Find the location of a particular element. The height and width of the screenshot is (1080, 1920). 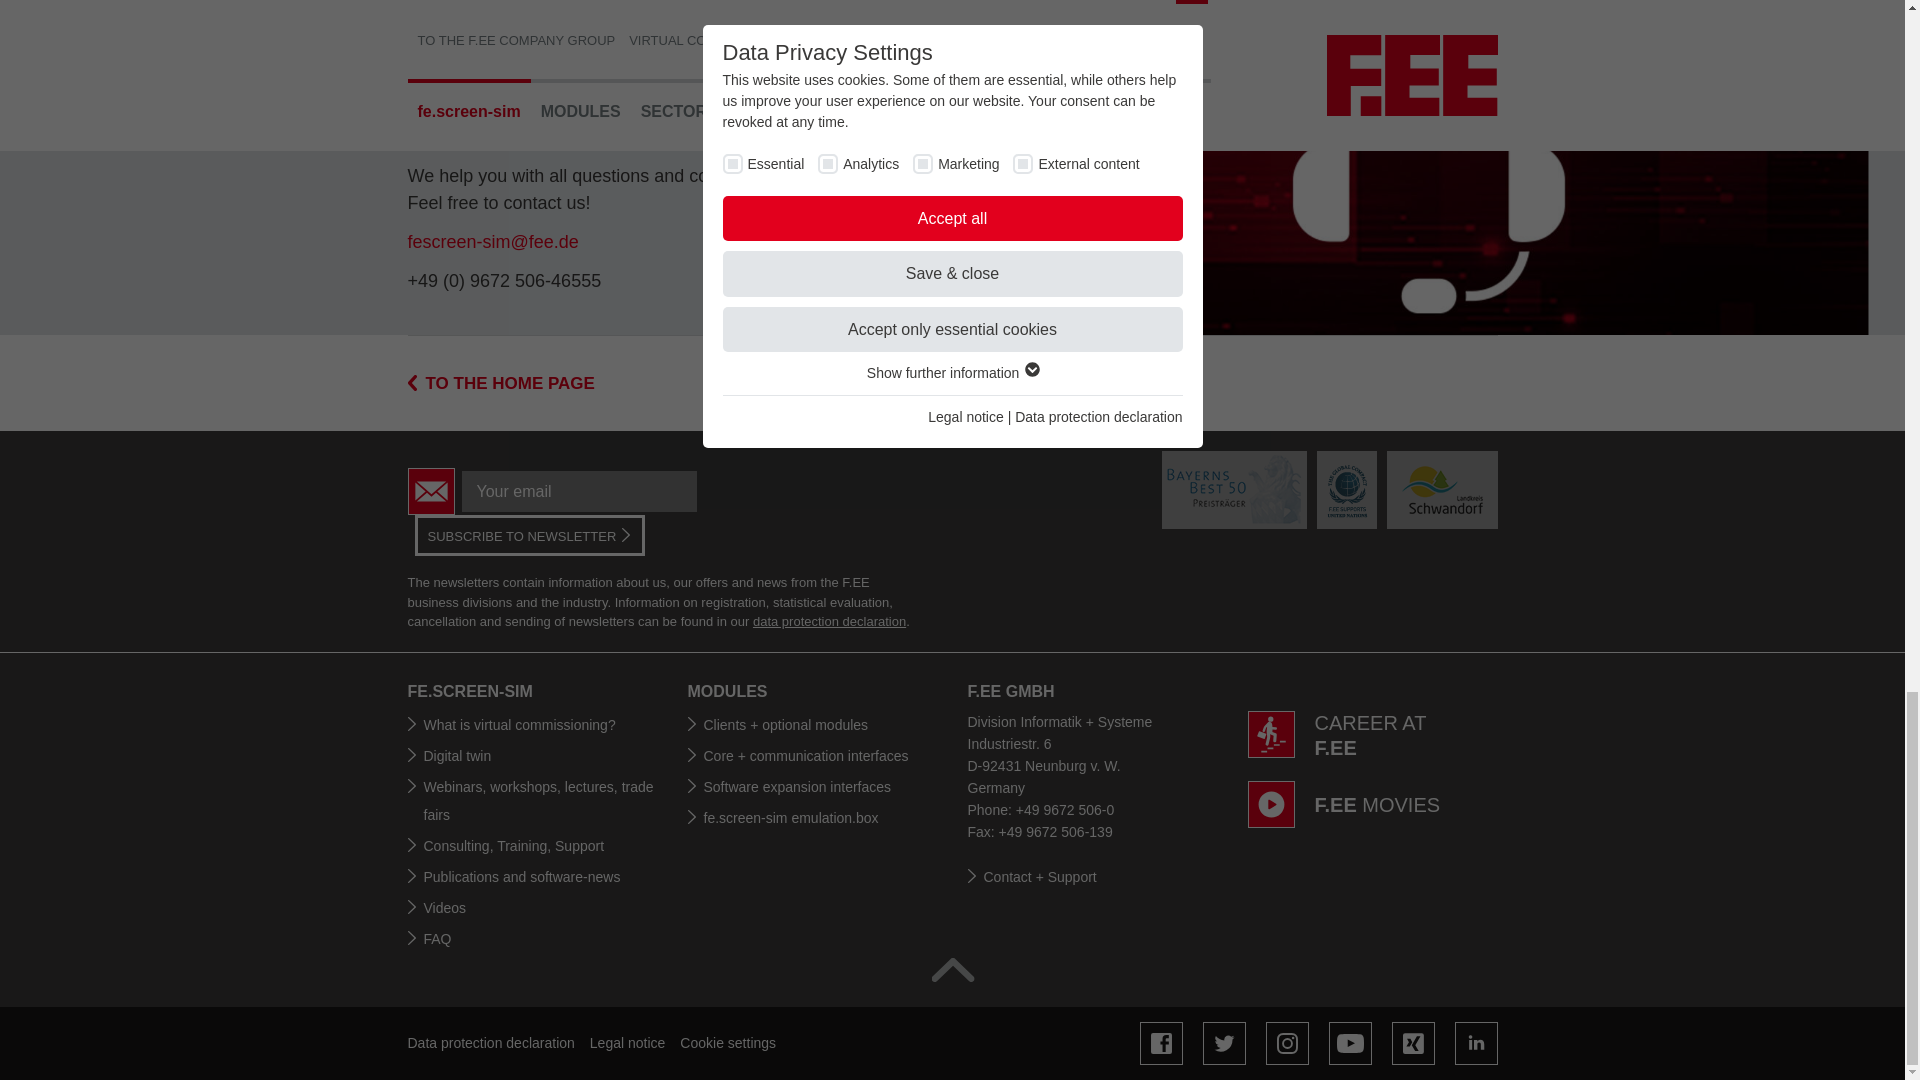

Facebook is located at coordinates (1161, 1042).